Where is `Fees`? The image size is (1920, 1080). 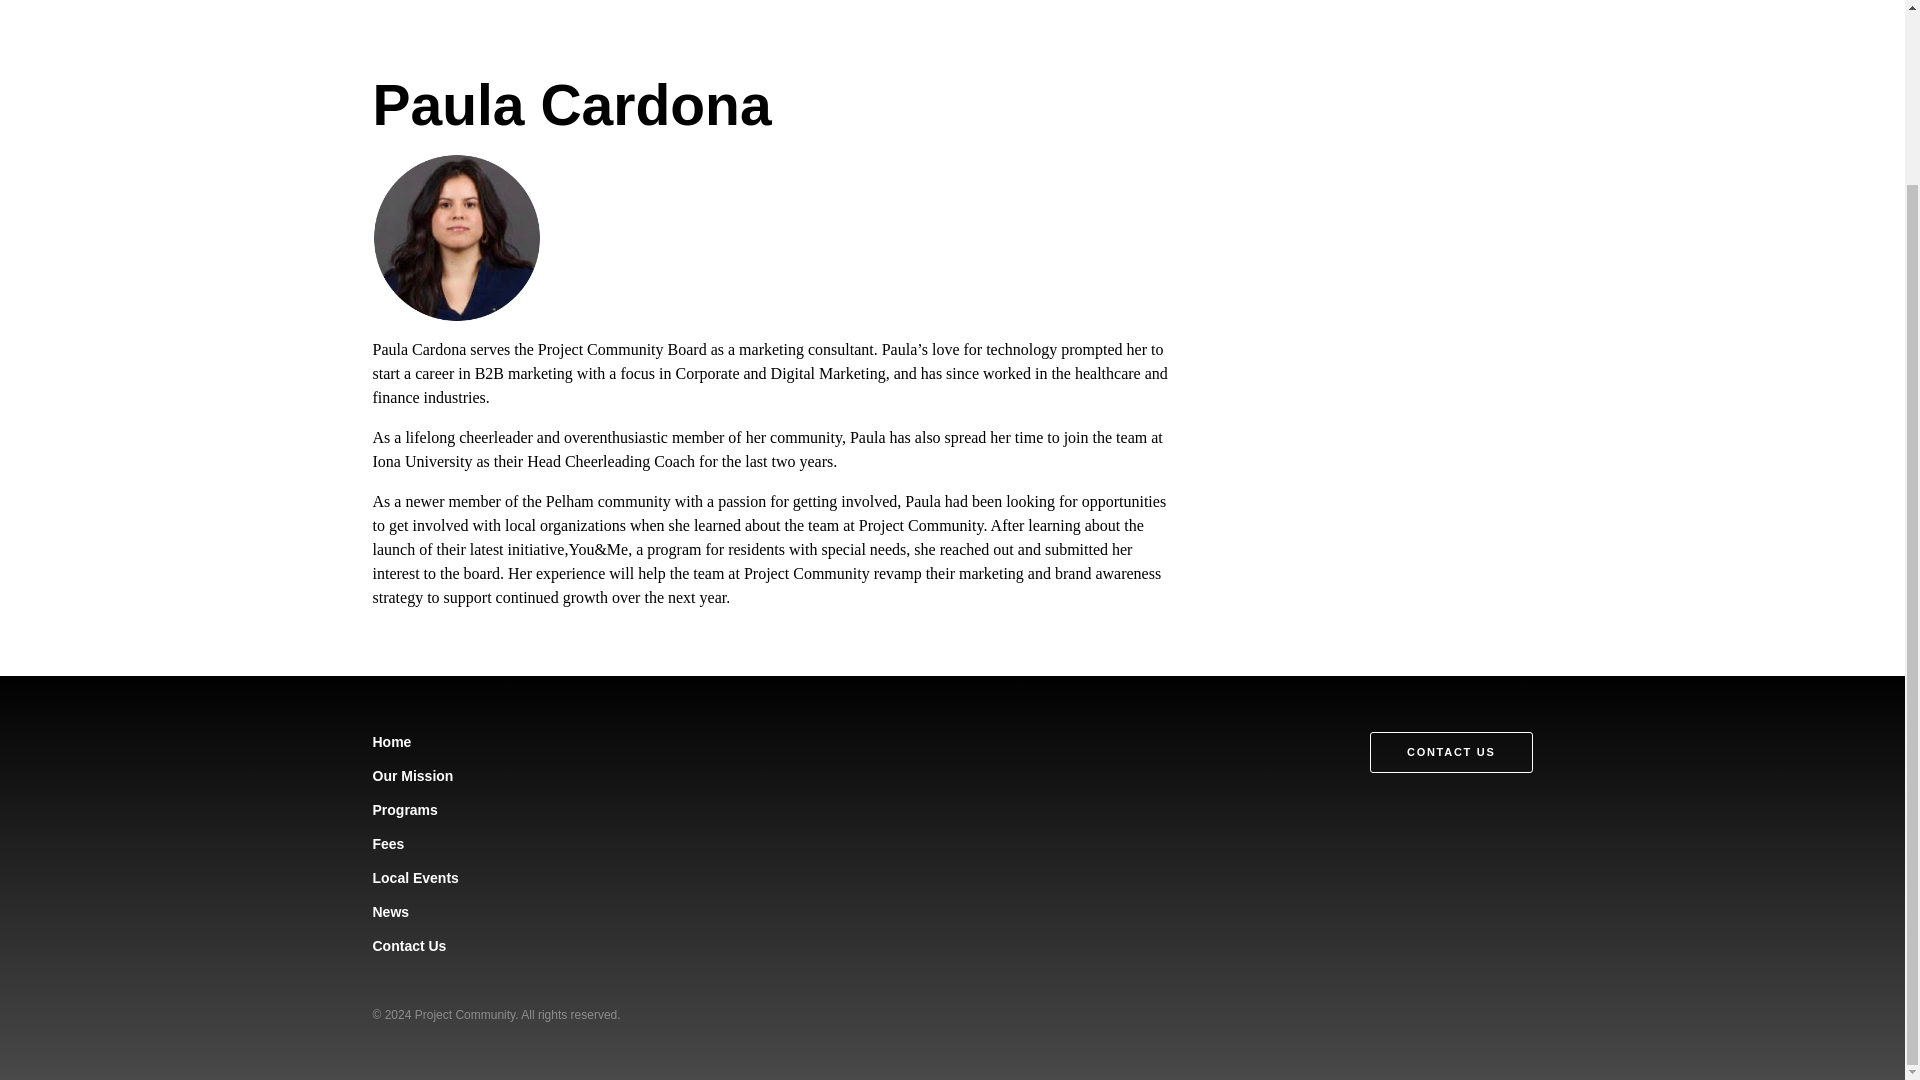
Fees is located at coordinates (388, 844).